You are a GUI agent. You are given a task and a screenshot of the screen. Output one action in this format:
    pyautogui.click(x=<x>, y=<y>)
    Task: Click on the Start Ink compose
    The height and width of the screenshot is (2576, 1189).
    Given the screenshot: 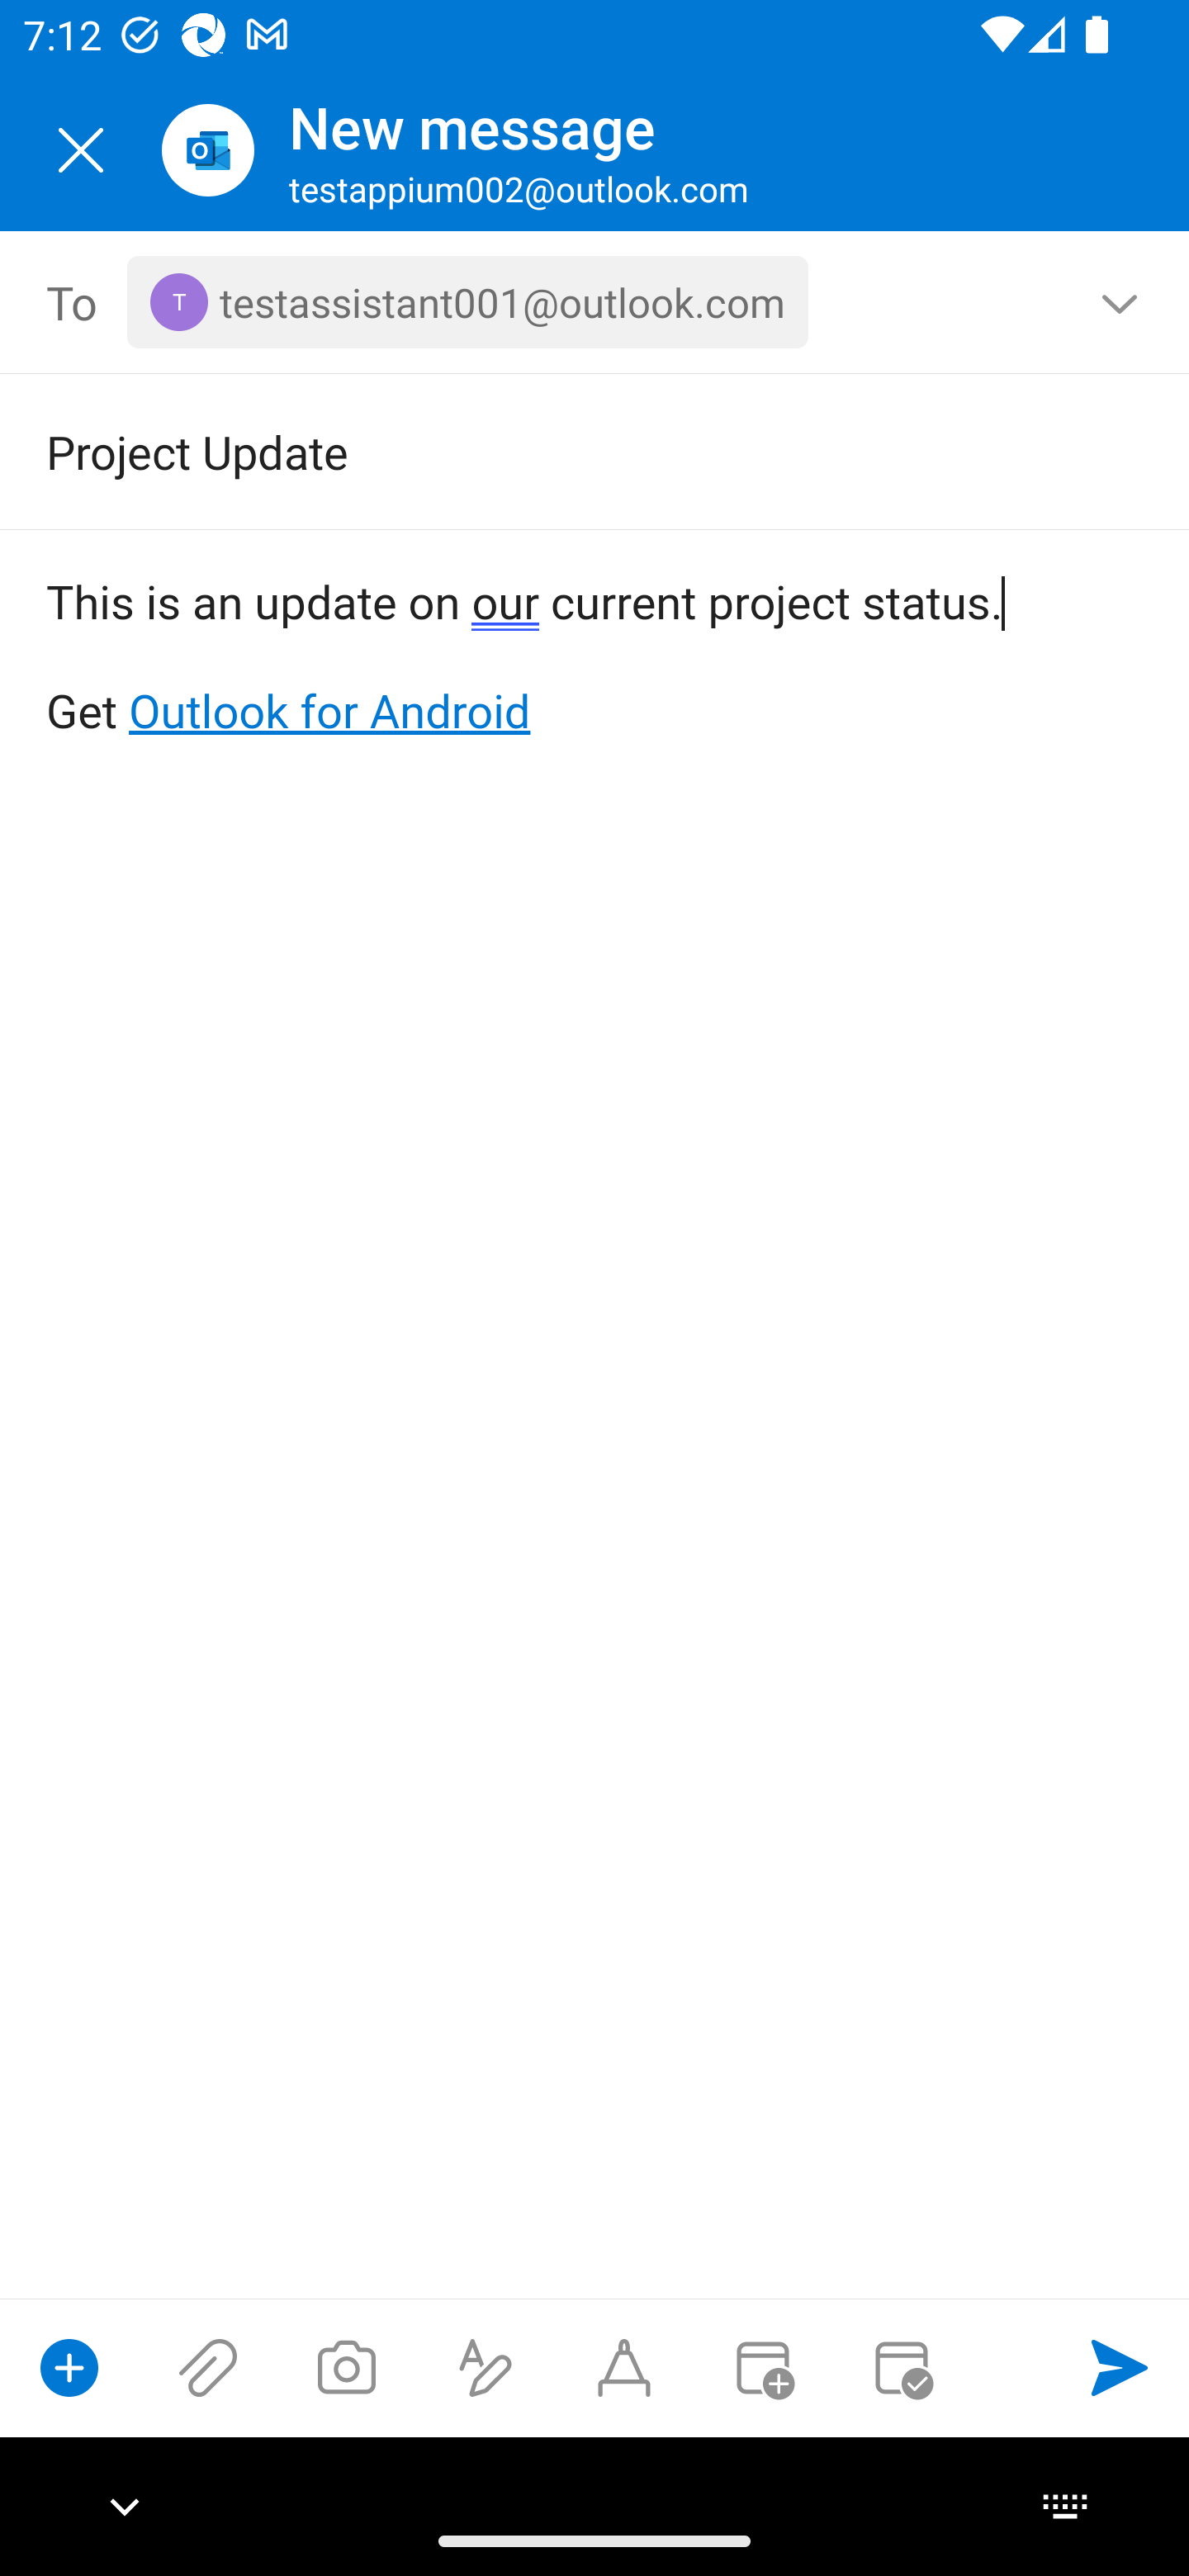 What is the action you would take?
    pyautogui.click(x=624, y=2367)
    